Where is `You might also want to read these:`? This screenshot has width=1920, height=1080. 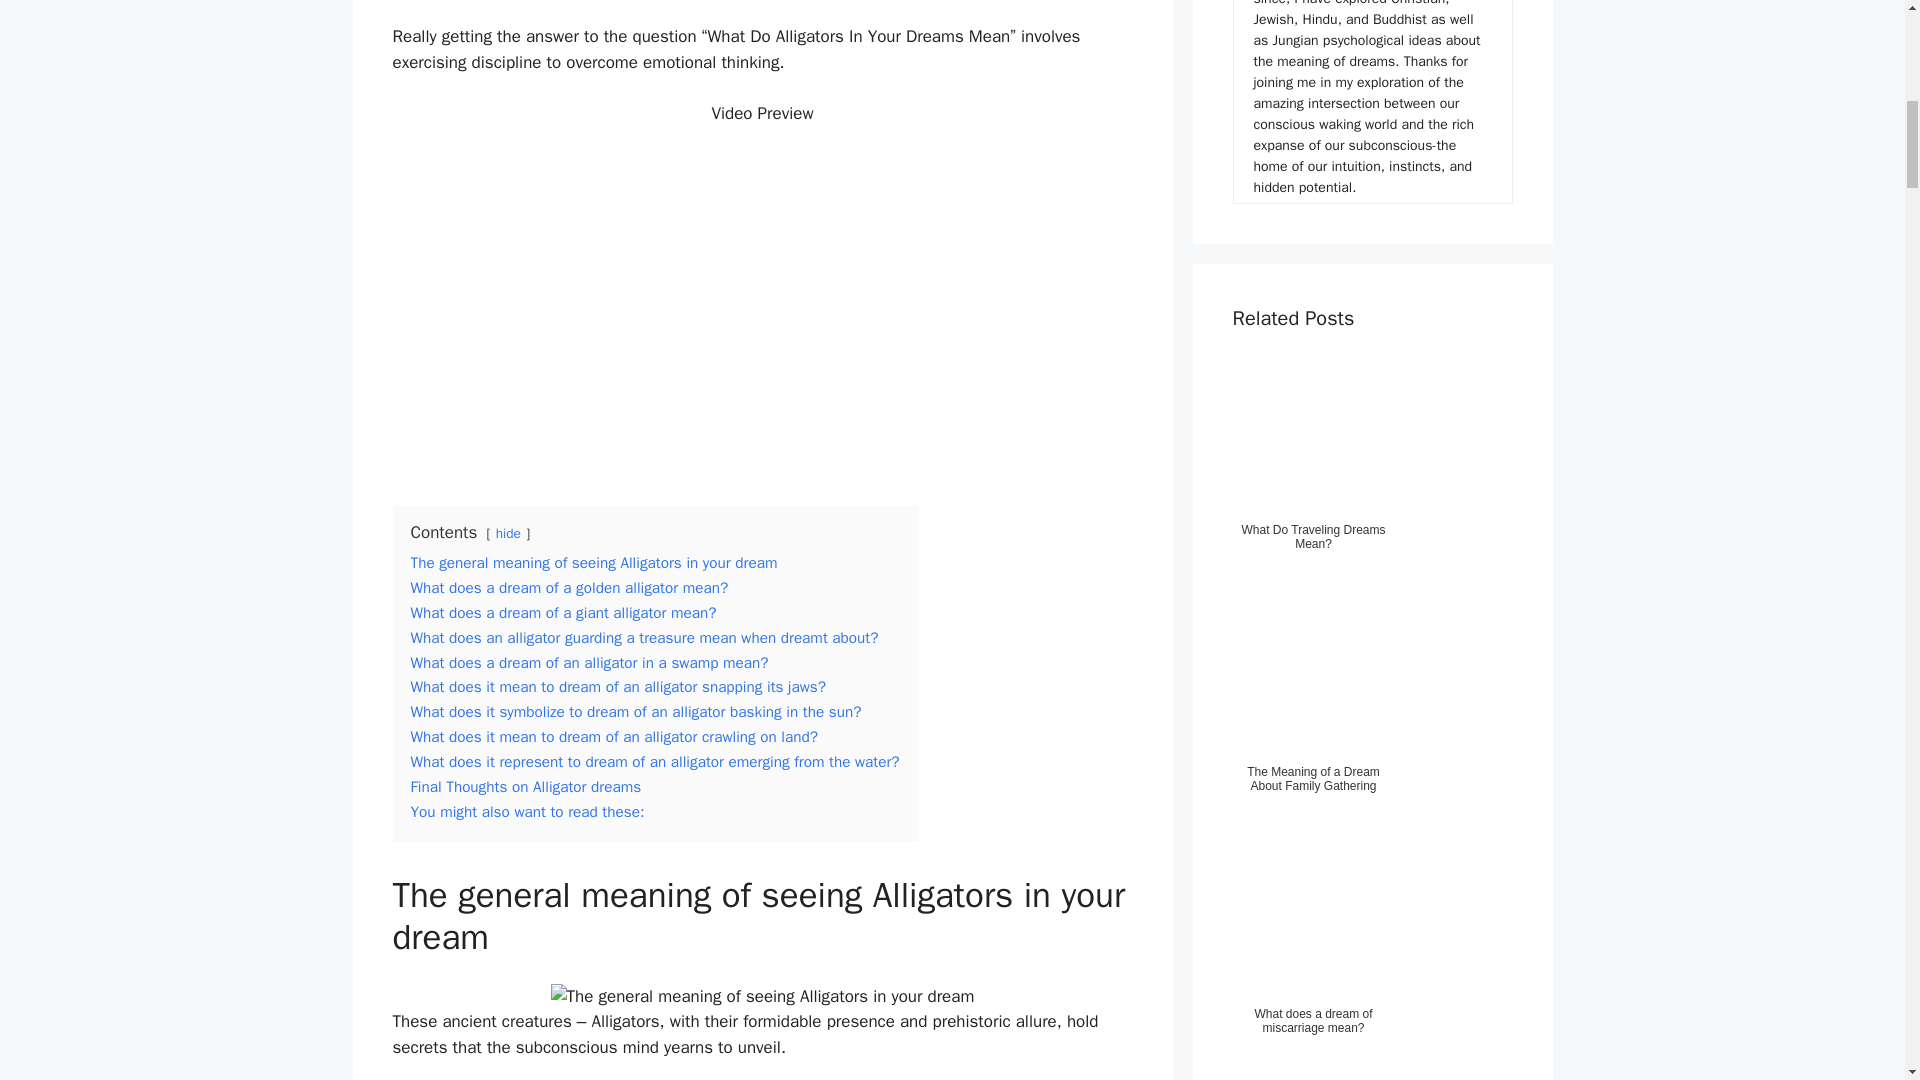 You might also want to read these: is located at coordinates (526, 812).